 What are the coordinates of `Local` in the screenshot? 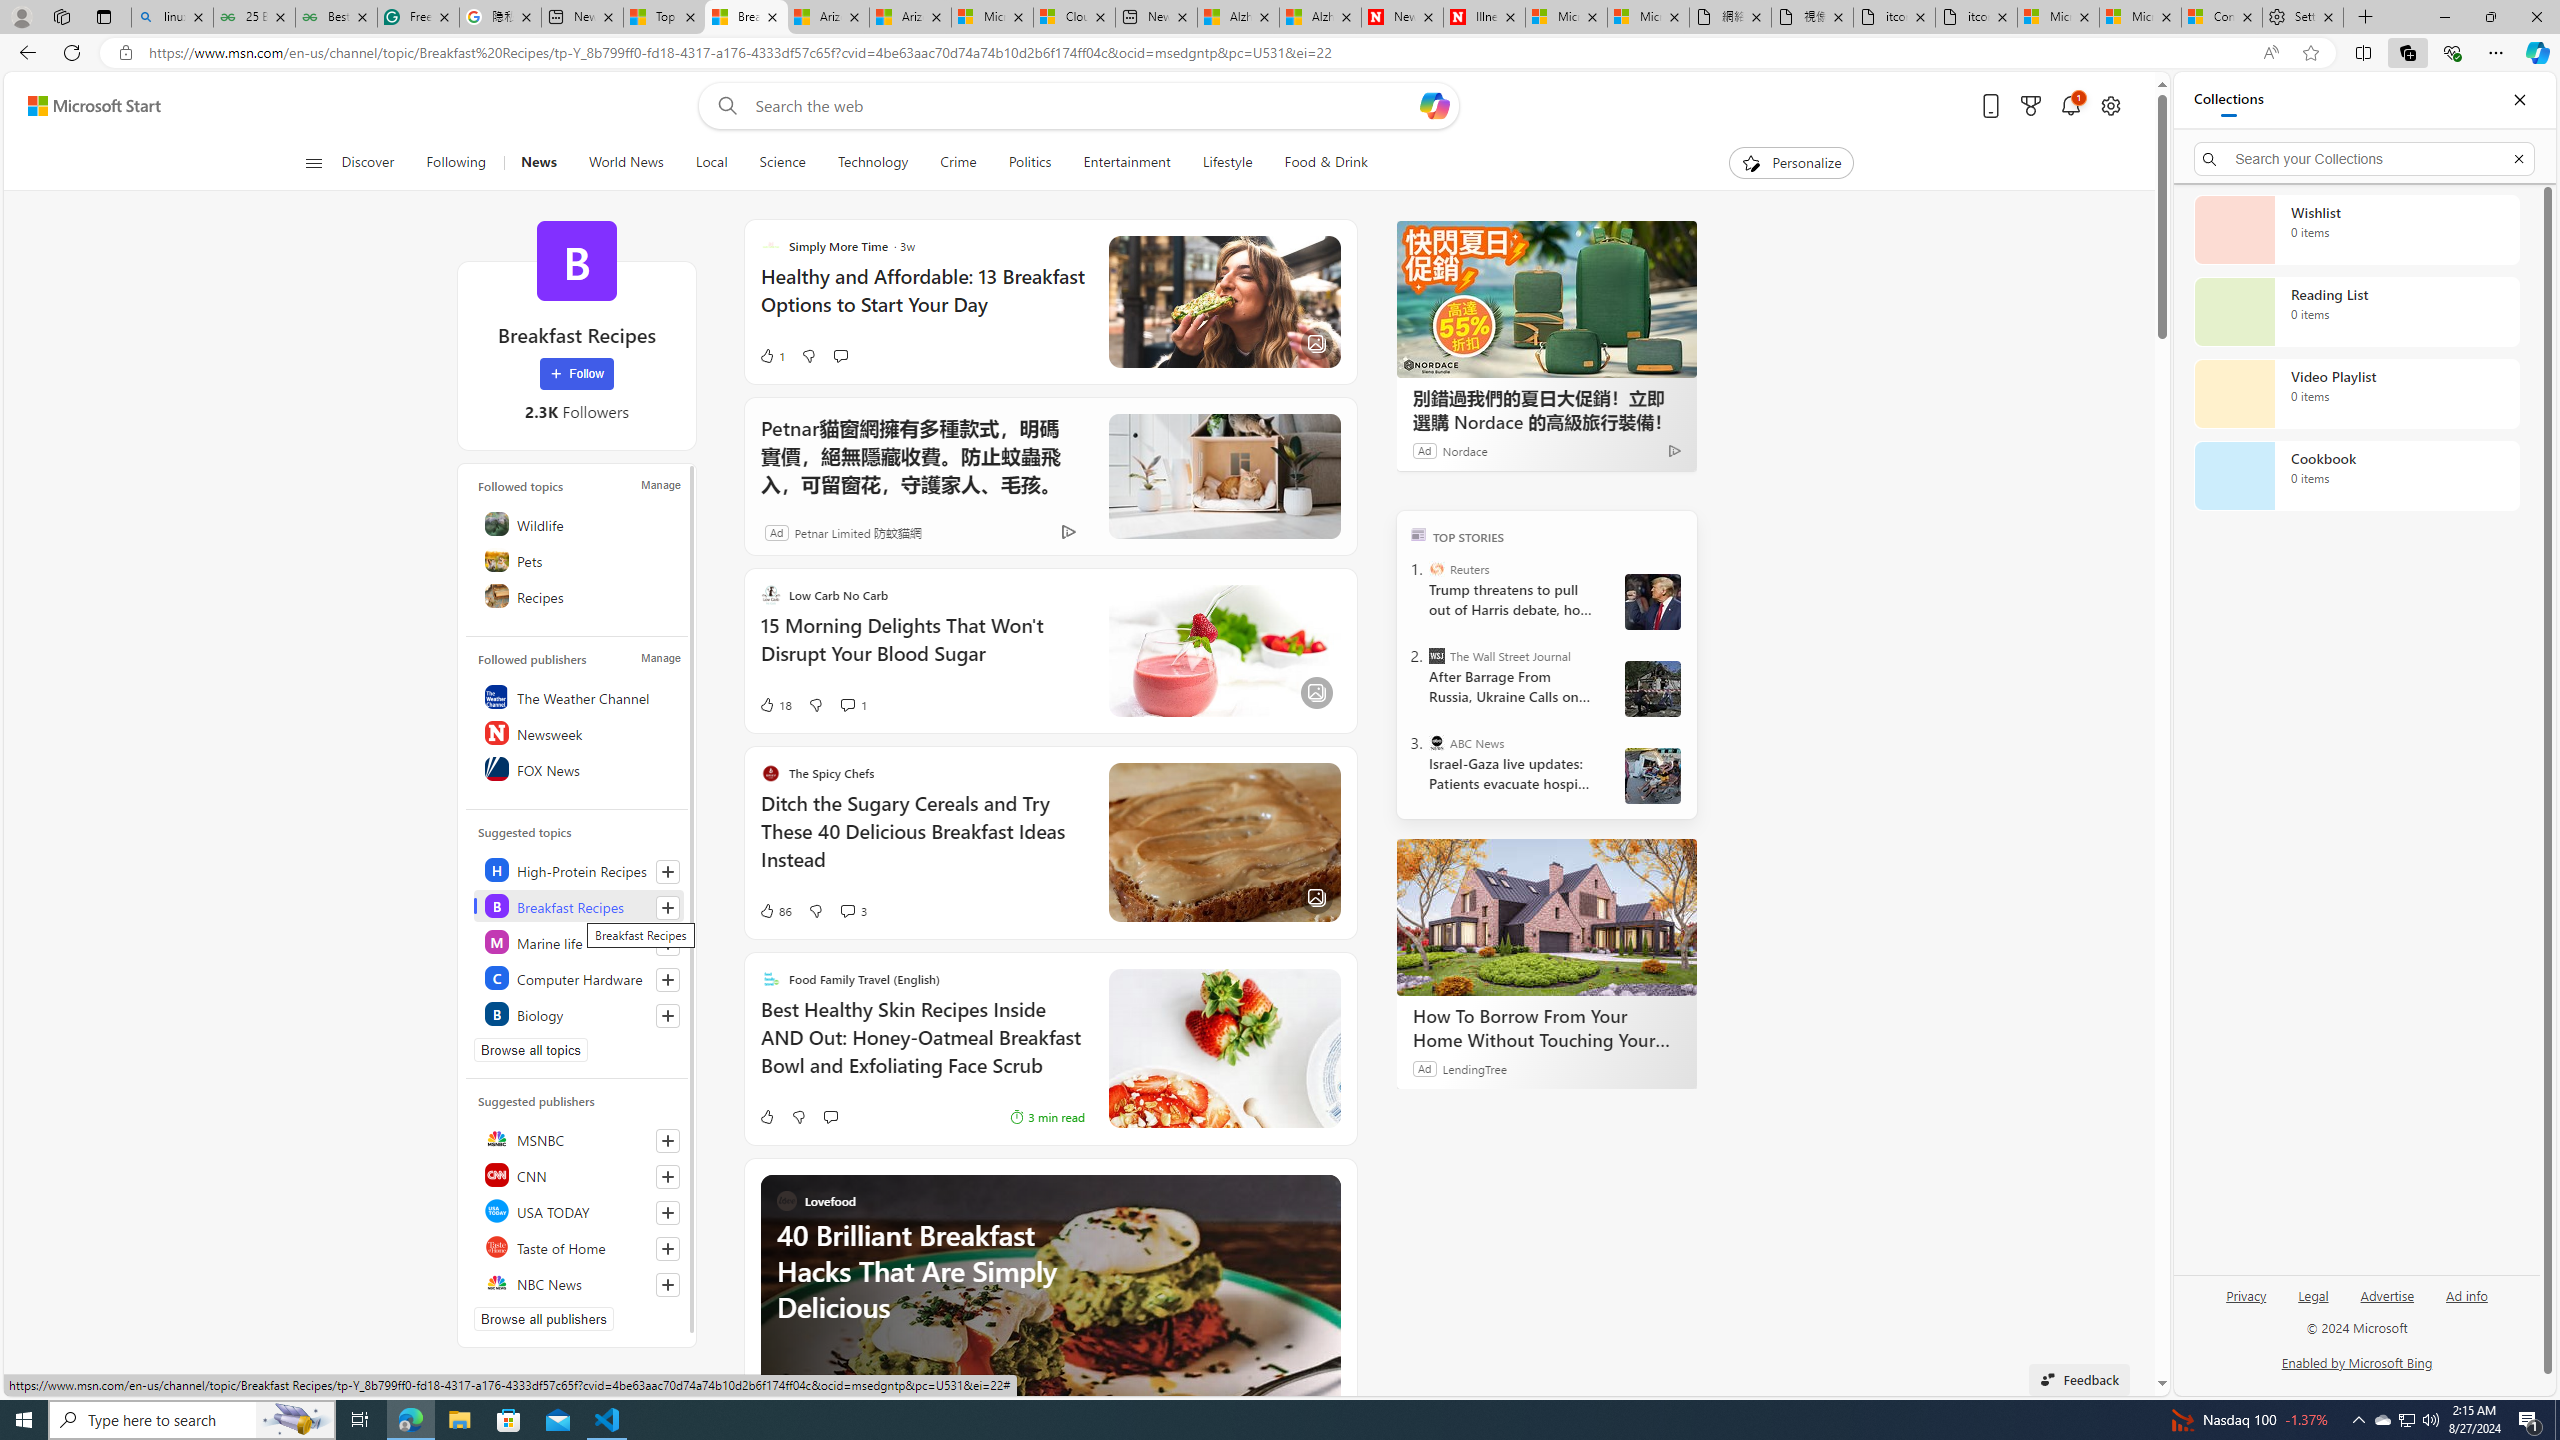 It's located at (710, 163).